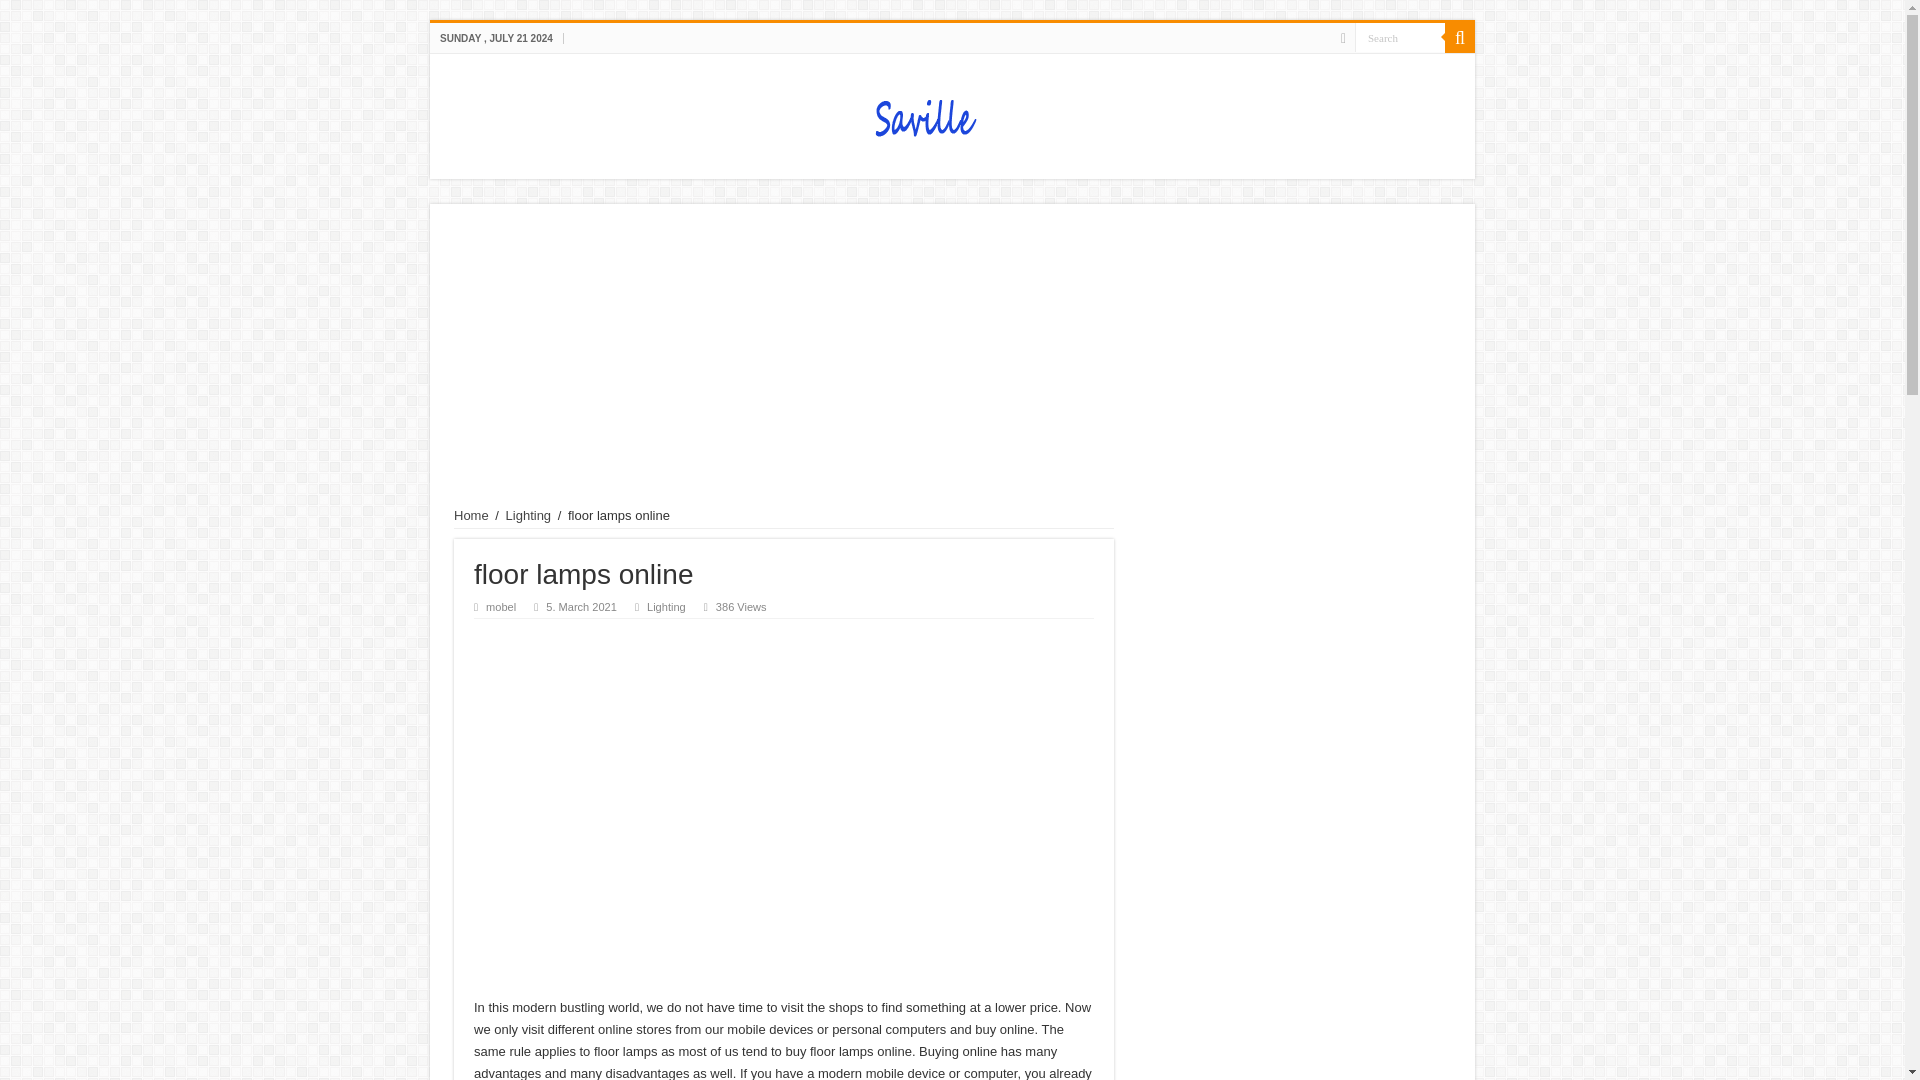  Describe the element at coordinates (500, 606) in the screenshot. I see `mobel` at that location.